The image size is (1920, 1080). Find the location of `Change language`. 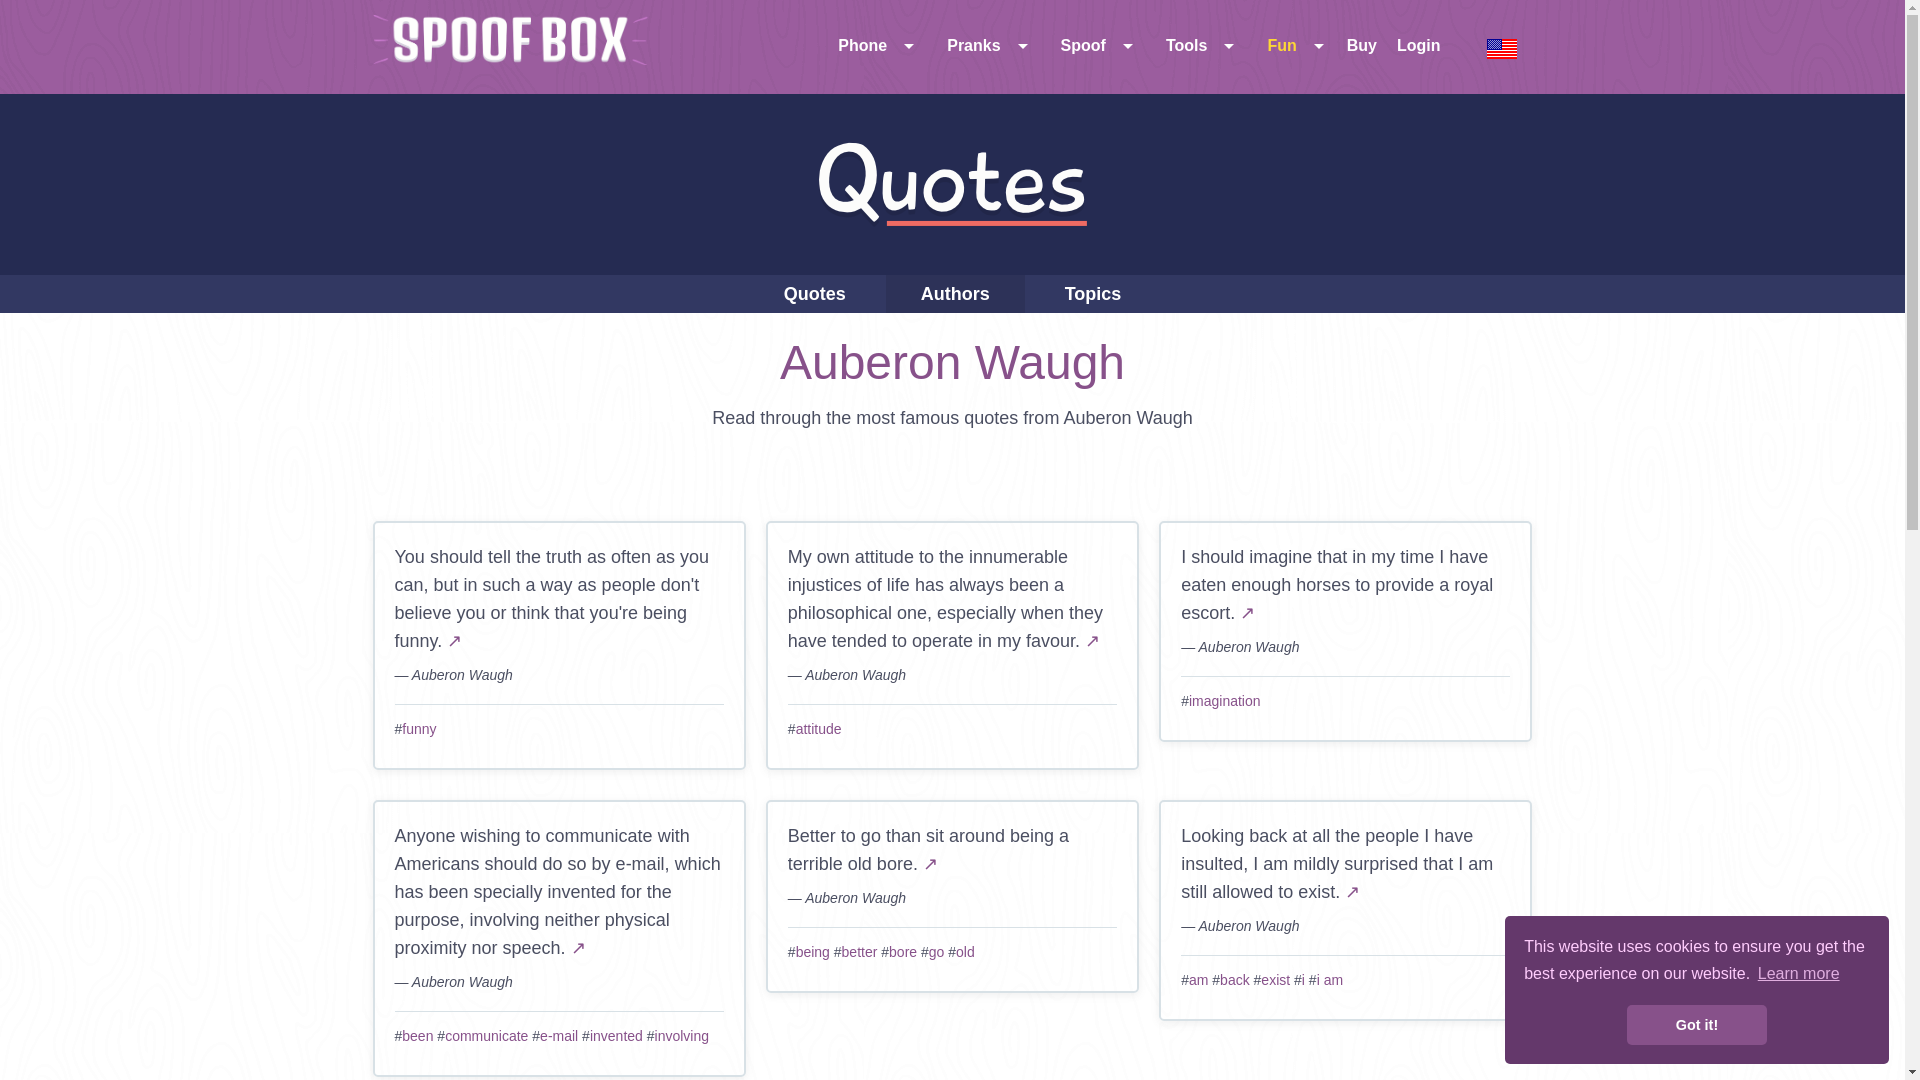

Change language is located at coordinates (1502, 47).